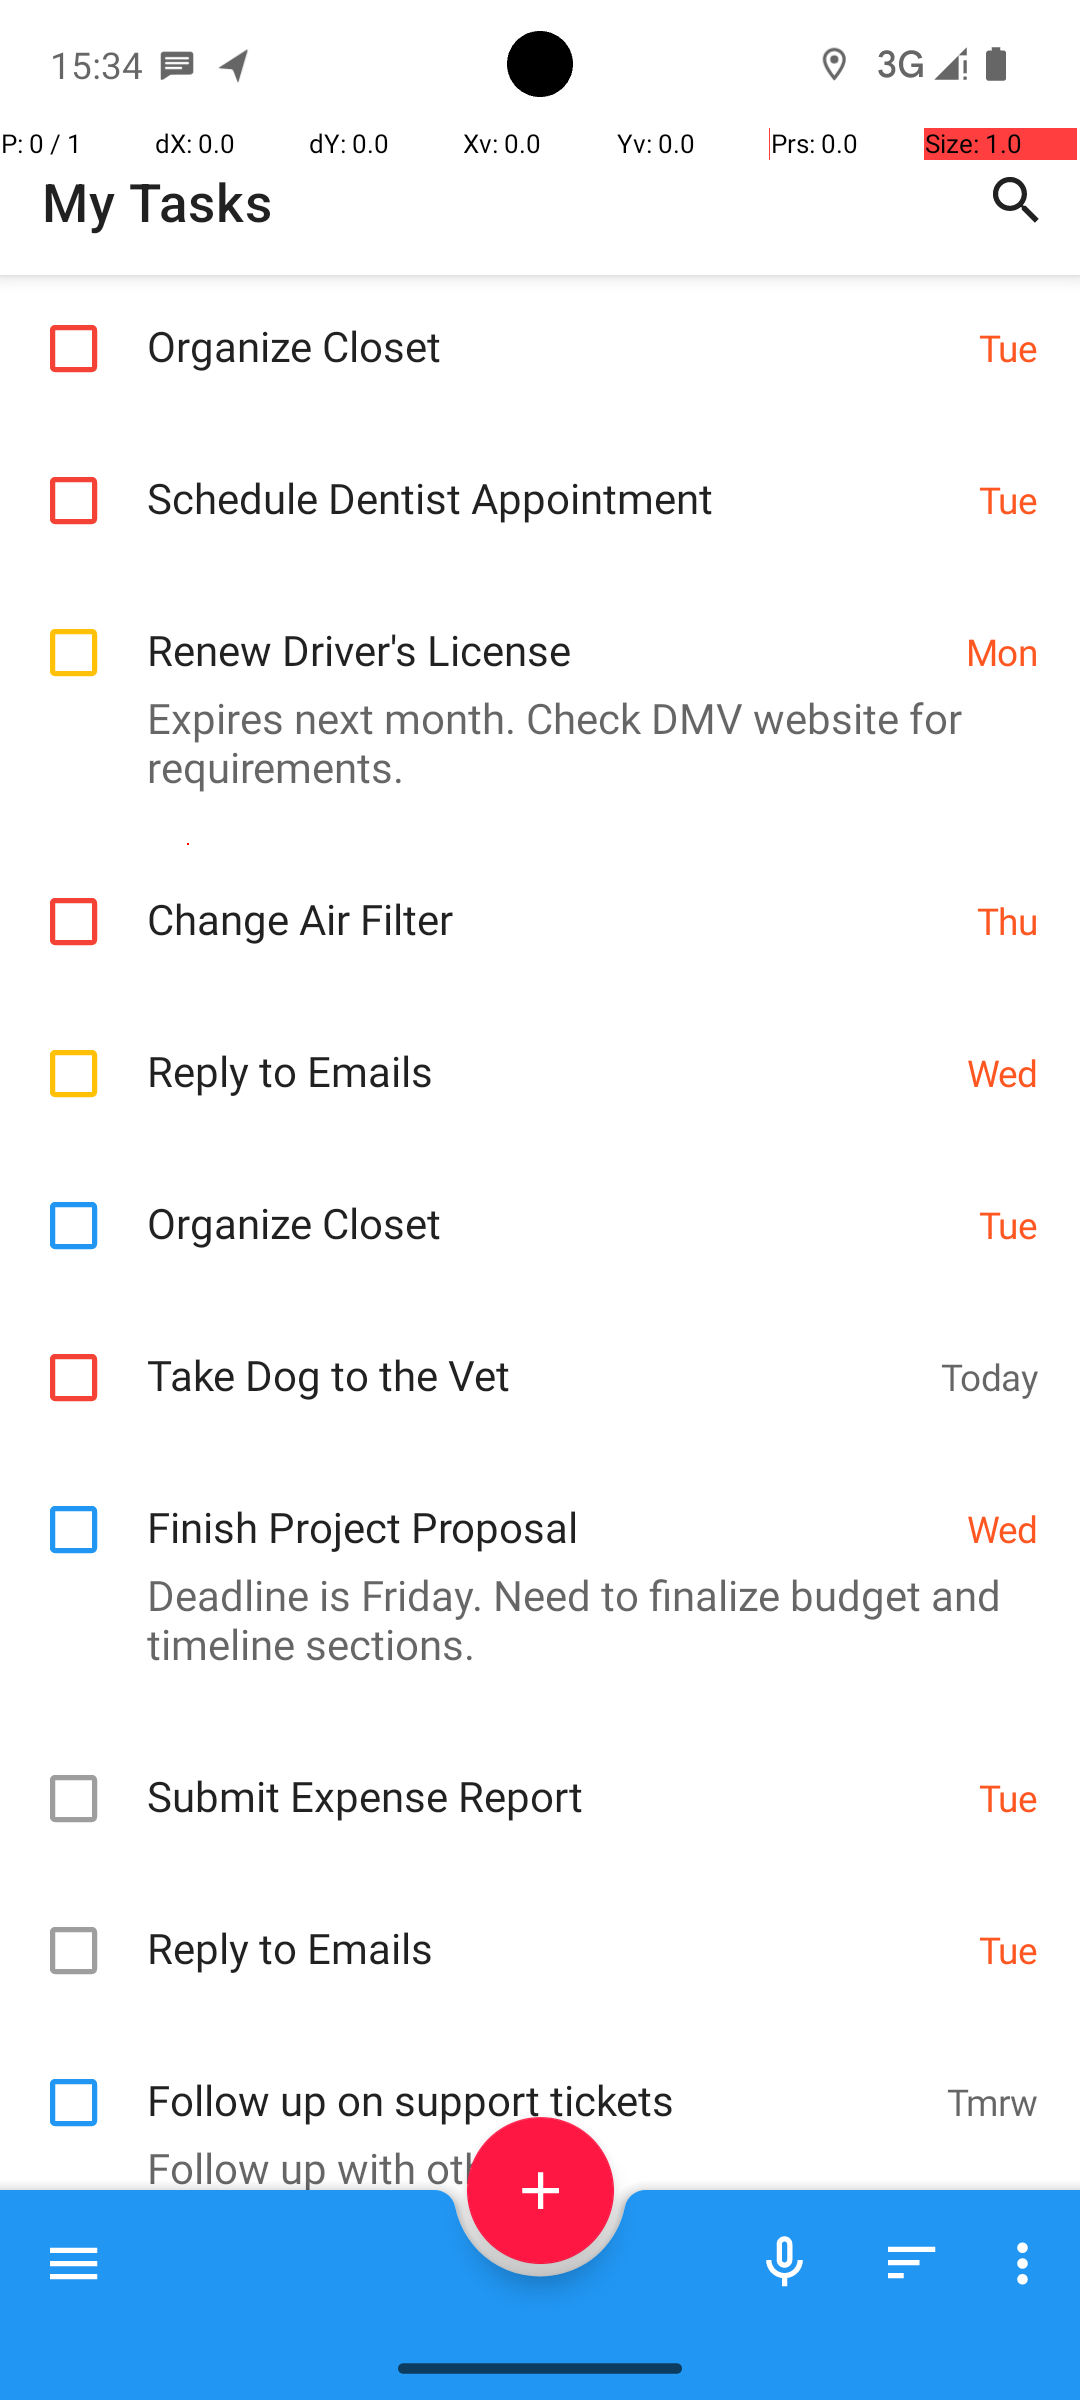 Image resolution: width=1080 pixels, height=2400 pixels. Describe the element at coordinates (552, 1774) in the screenshot. I see `Submit Expense Report` at that location.